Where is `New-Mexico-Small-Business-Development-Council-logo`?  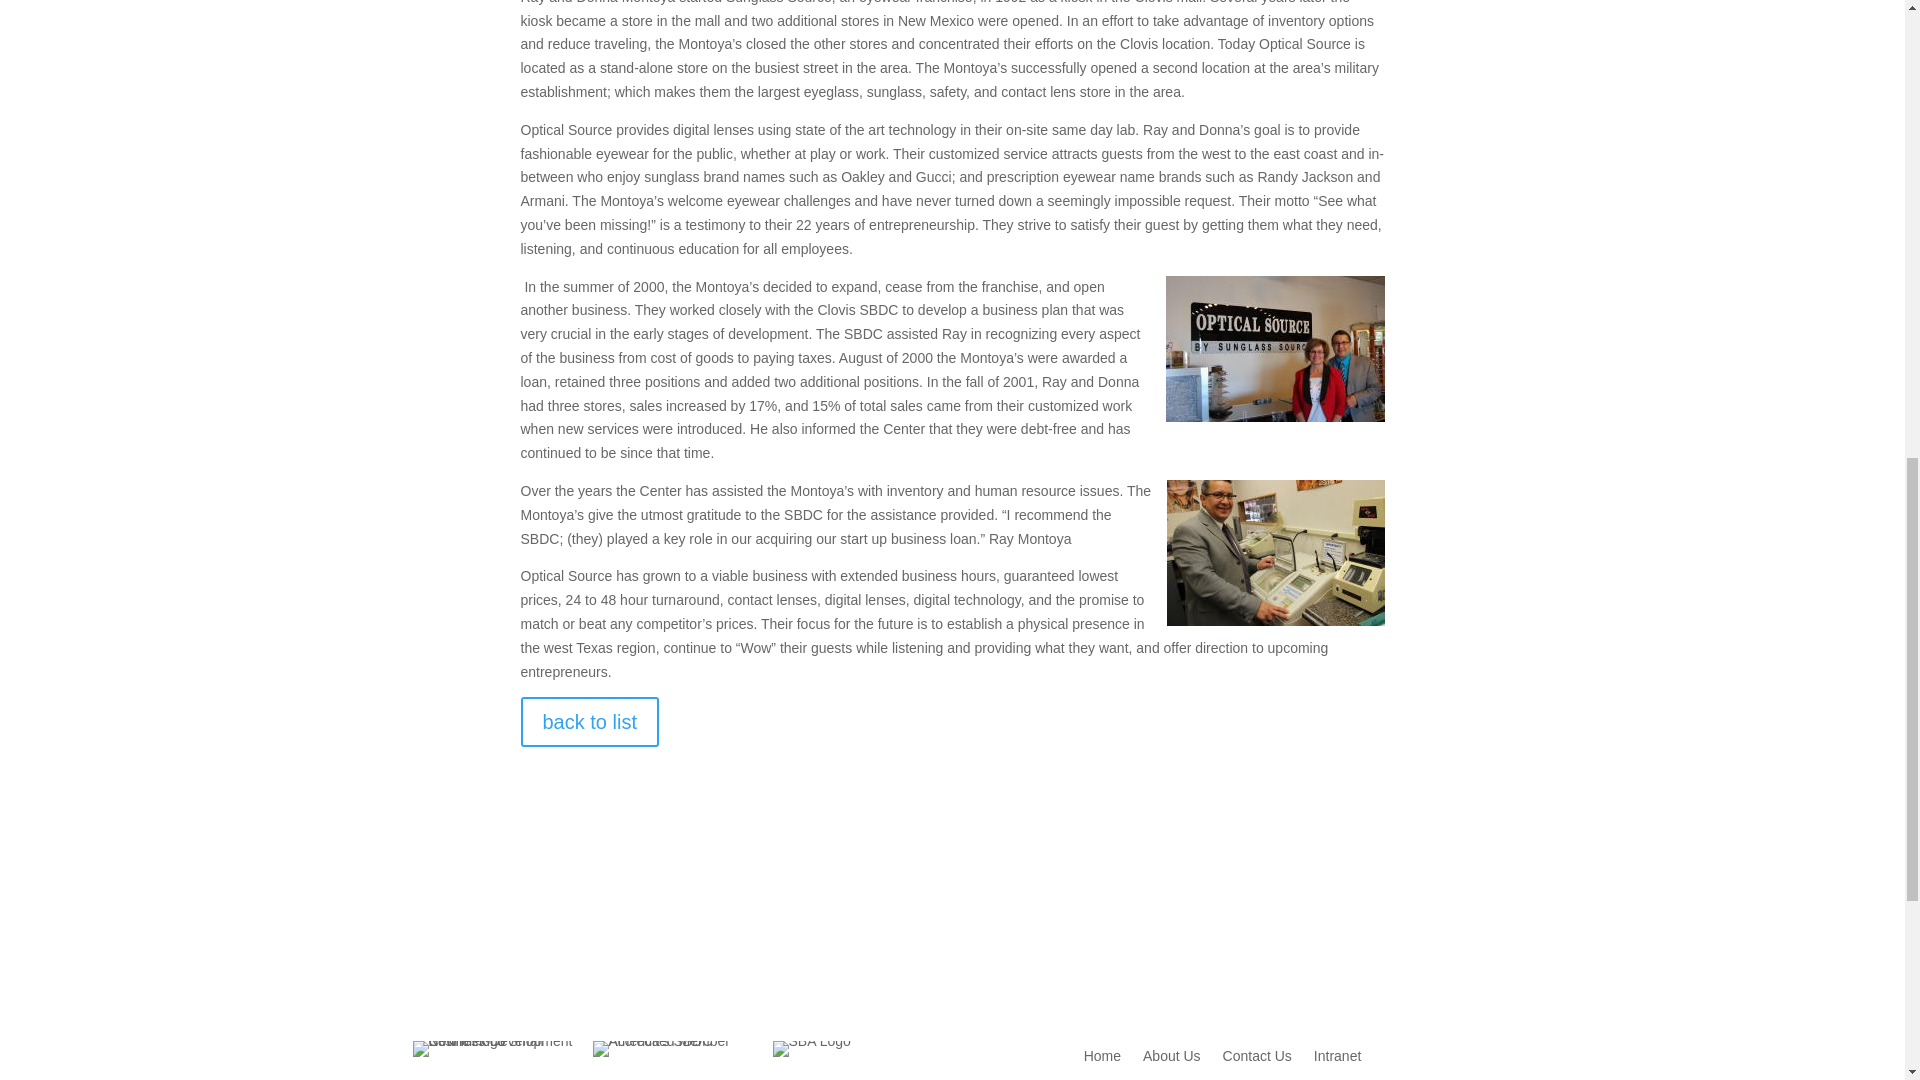 New-Mexico-Small-Business-Development-Council-logo is located at coordinates (502, 1049).